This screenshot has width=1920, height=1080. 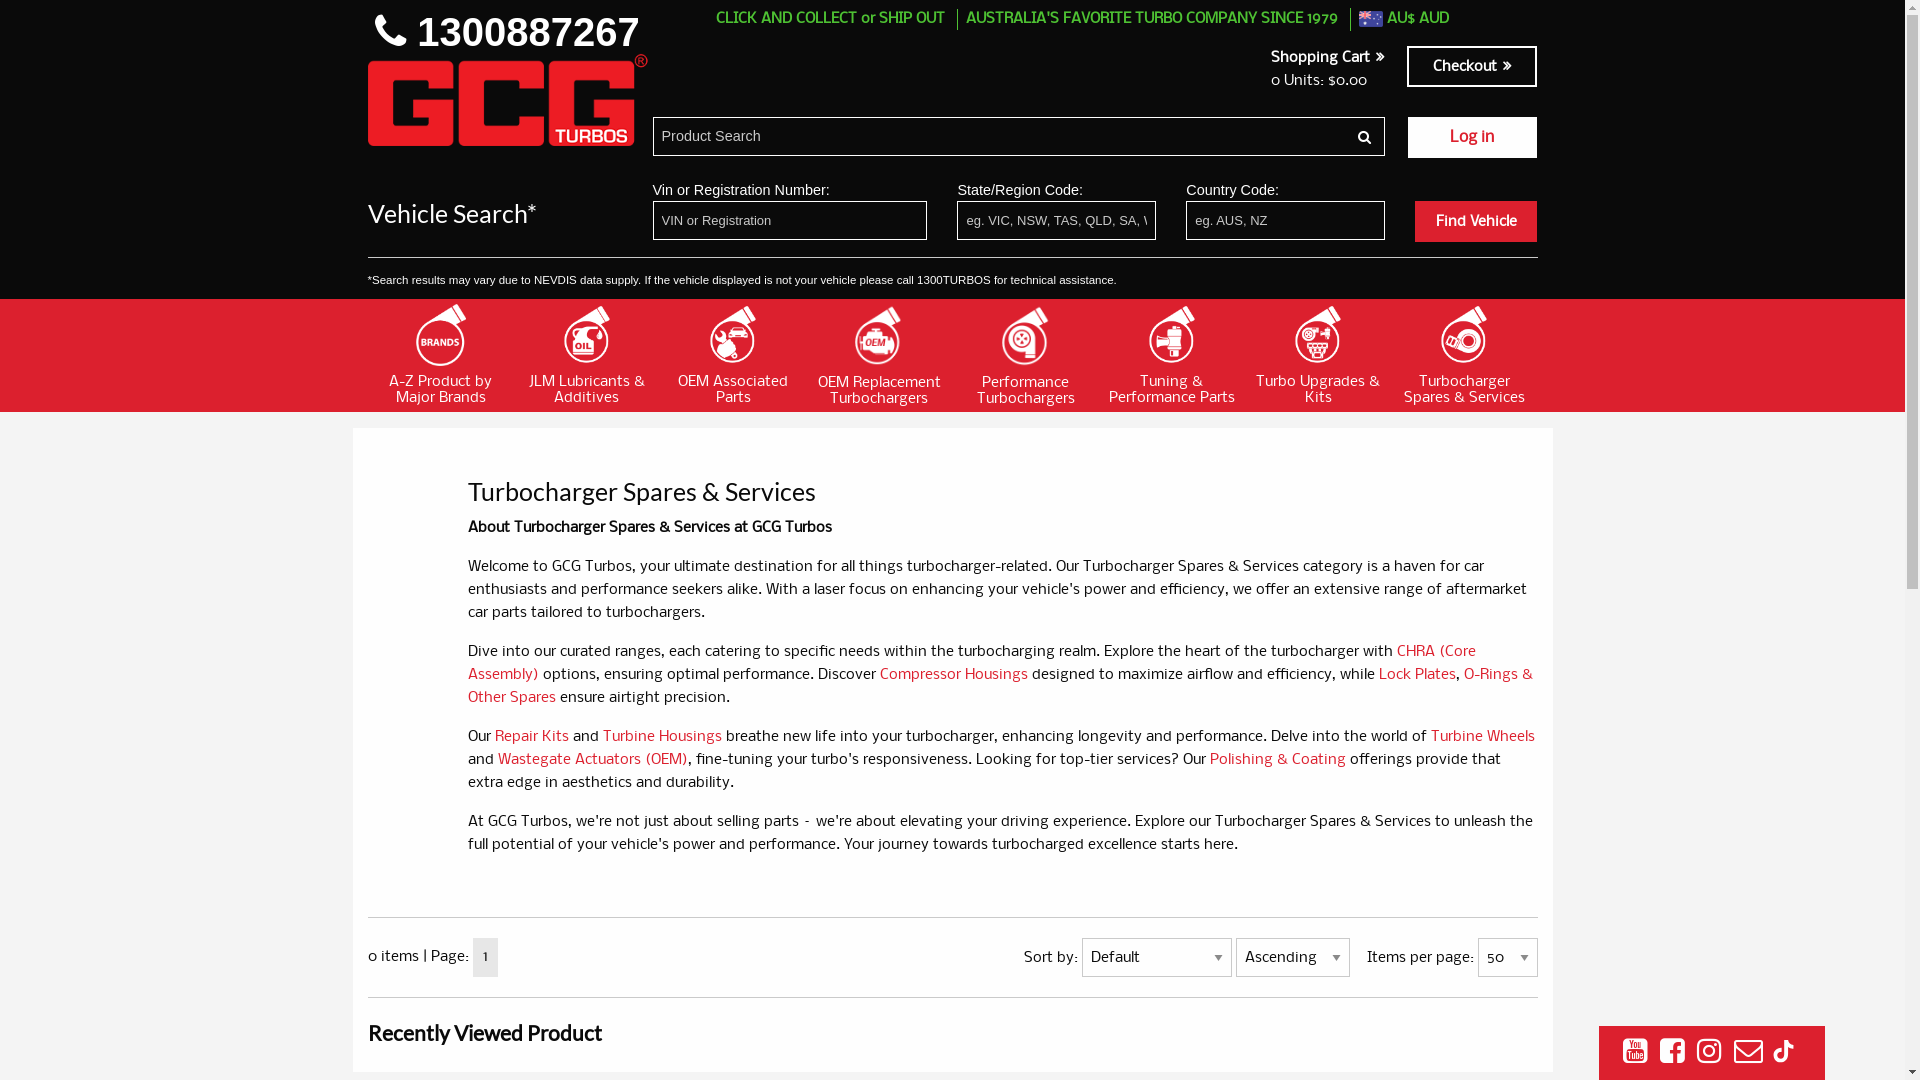 I want to click on OEM Associated Parts, so click(x=733, y=355).